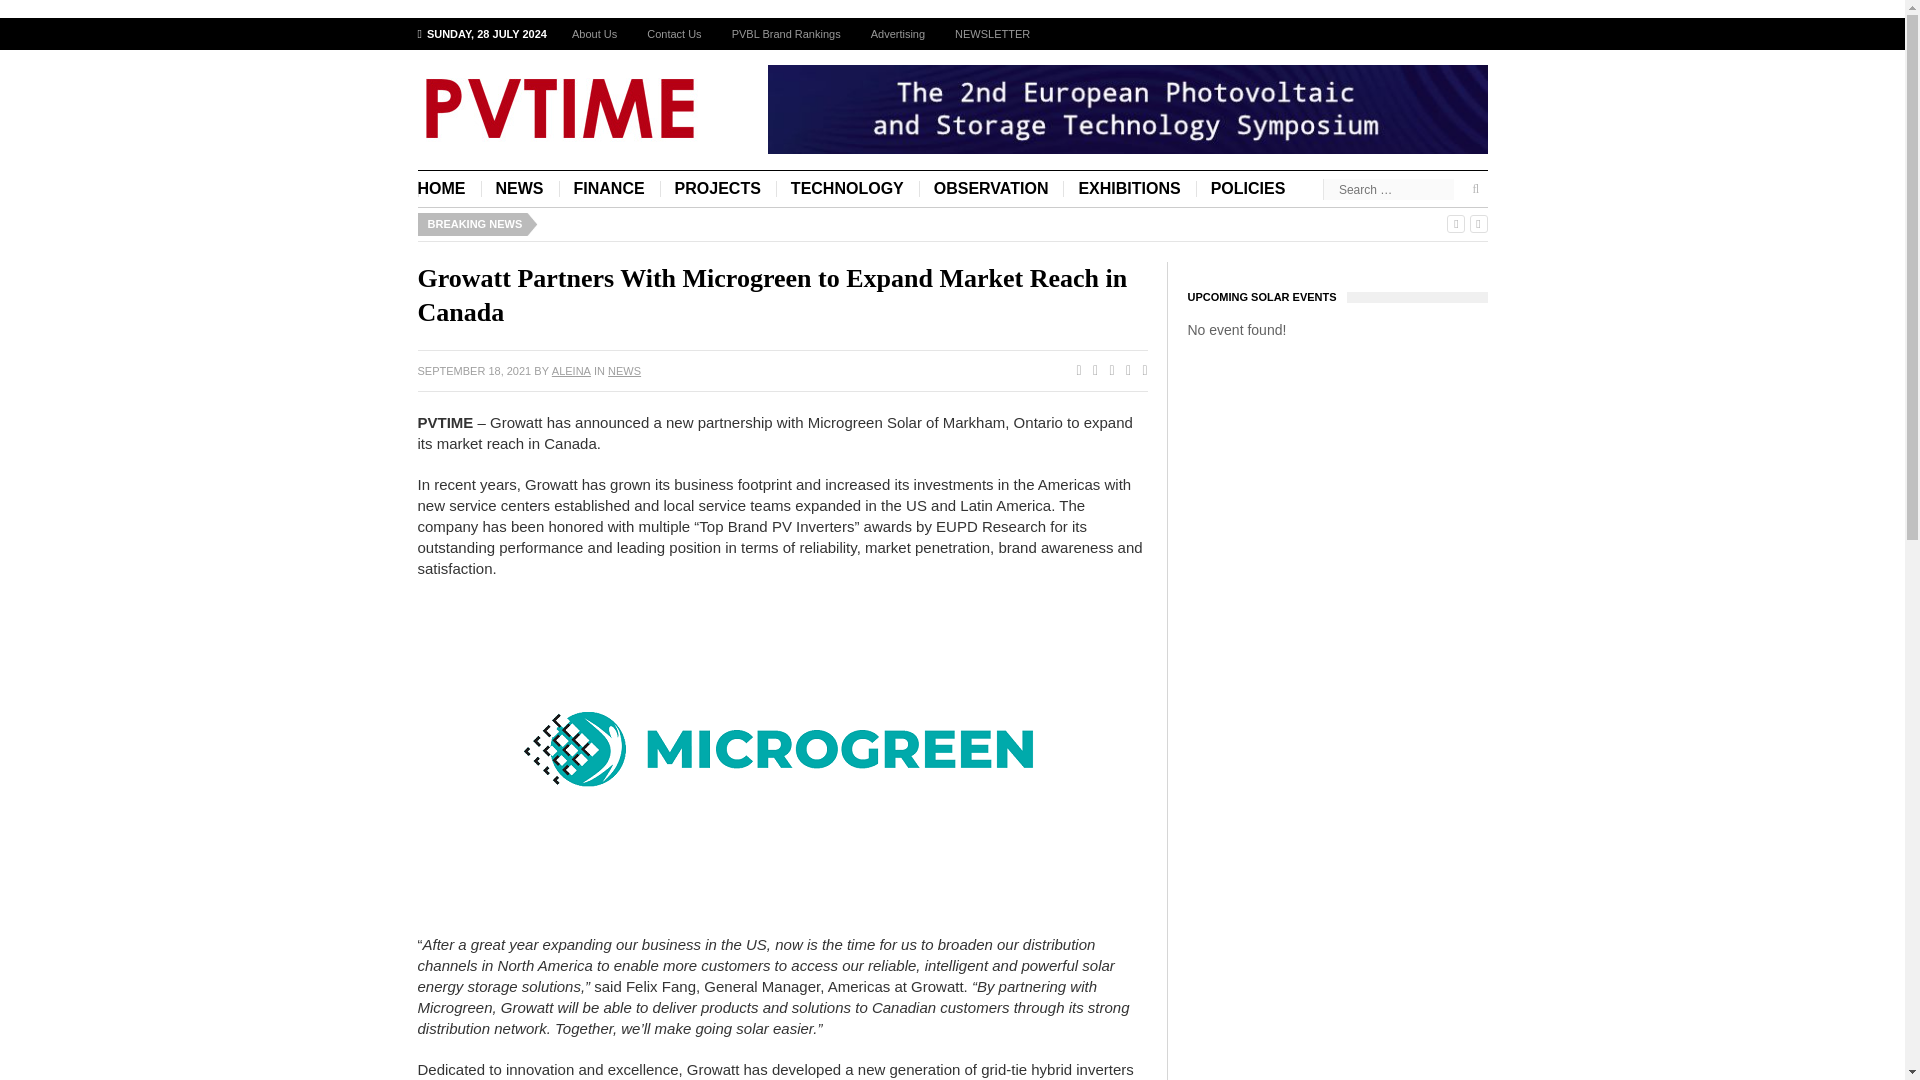  Describe the element at coordinates (450, 188) in the screenshot. I see `HOME` at that location.